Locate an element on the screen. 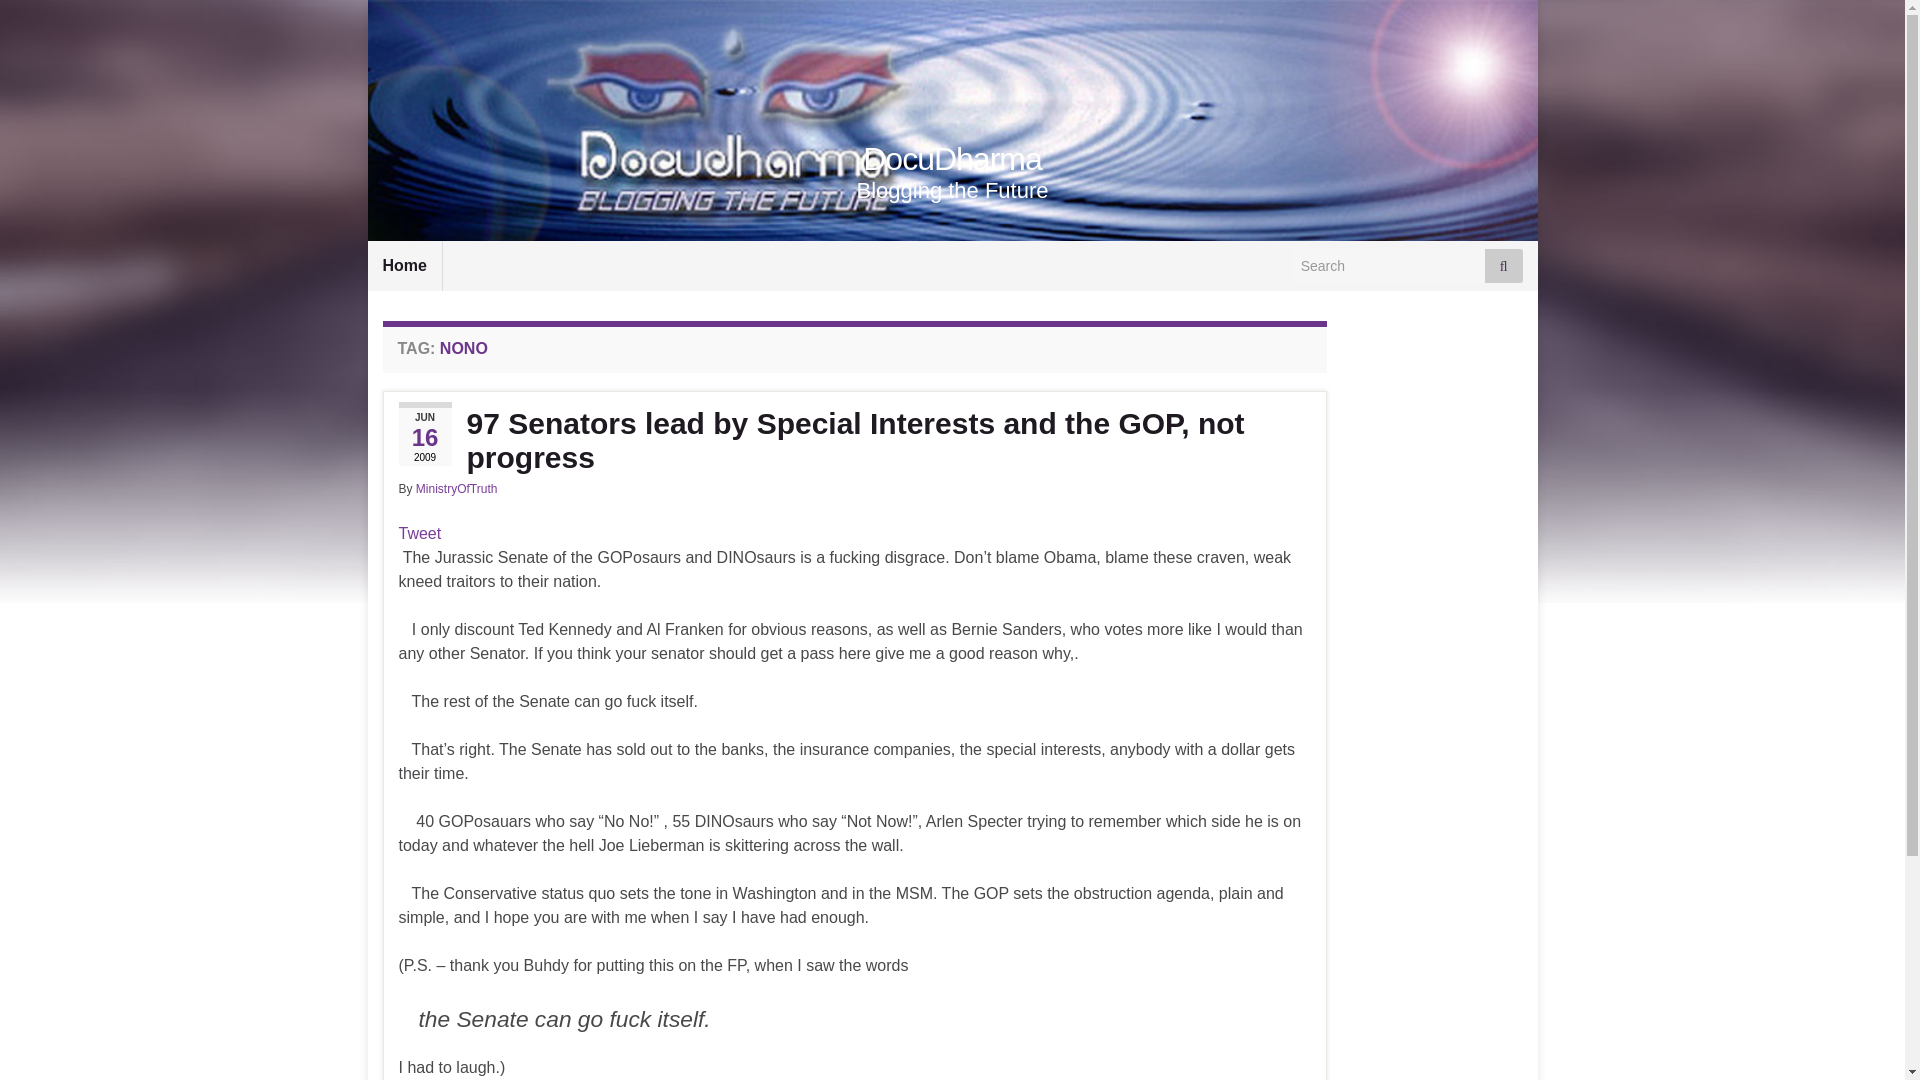  Tweet is located at coordinates (419, 533).